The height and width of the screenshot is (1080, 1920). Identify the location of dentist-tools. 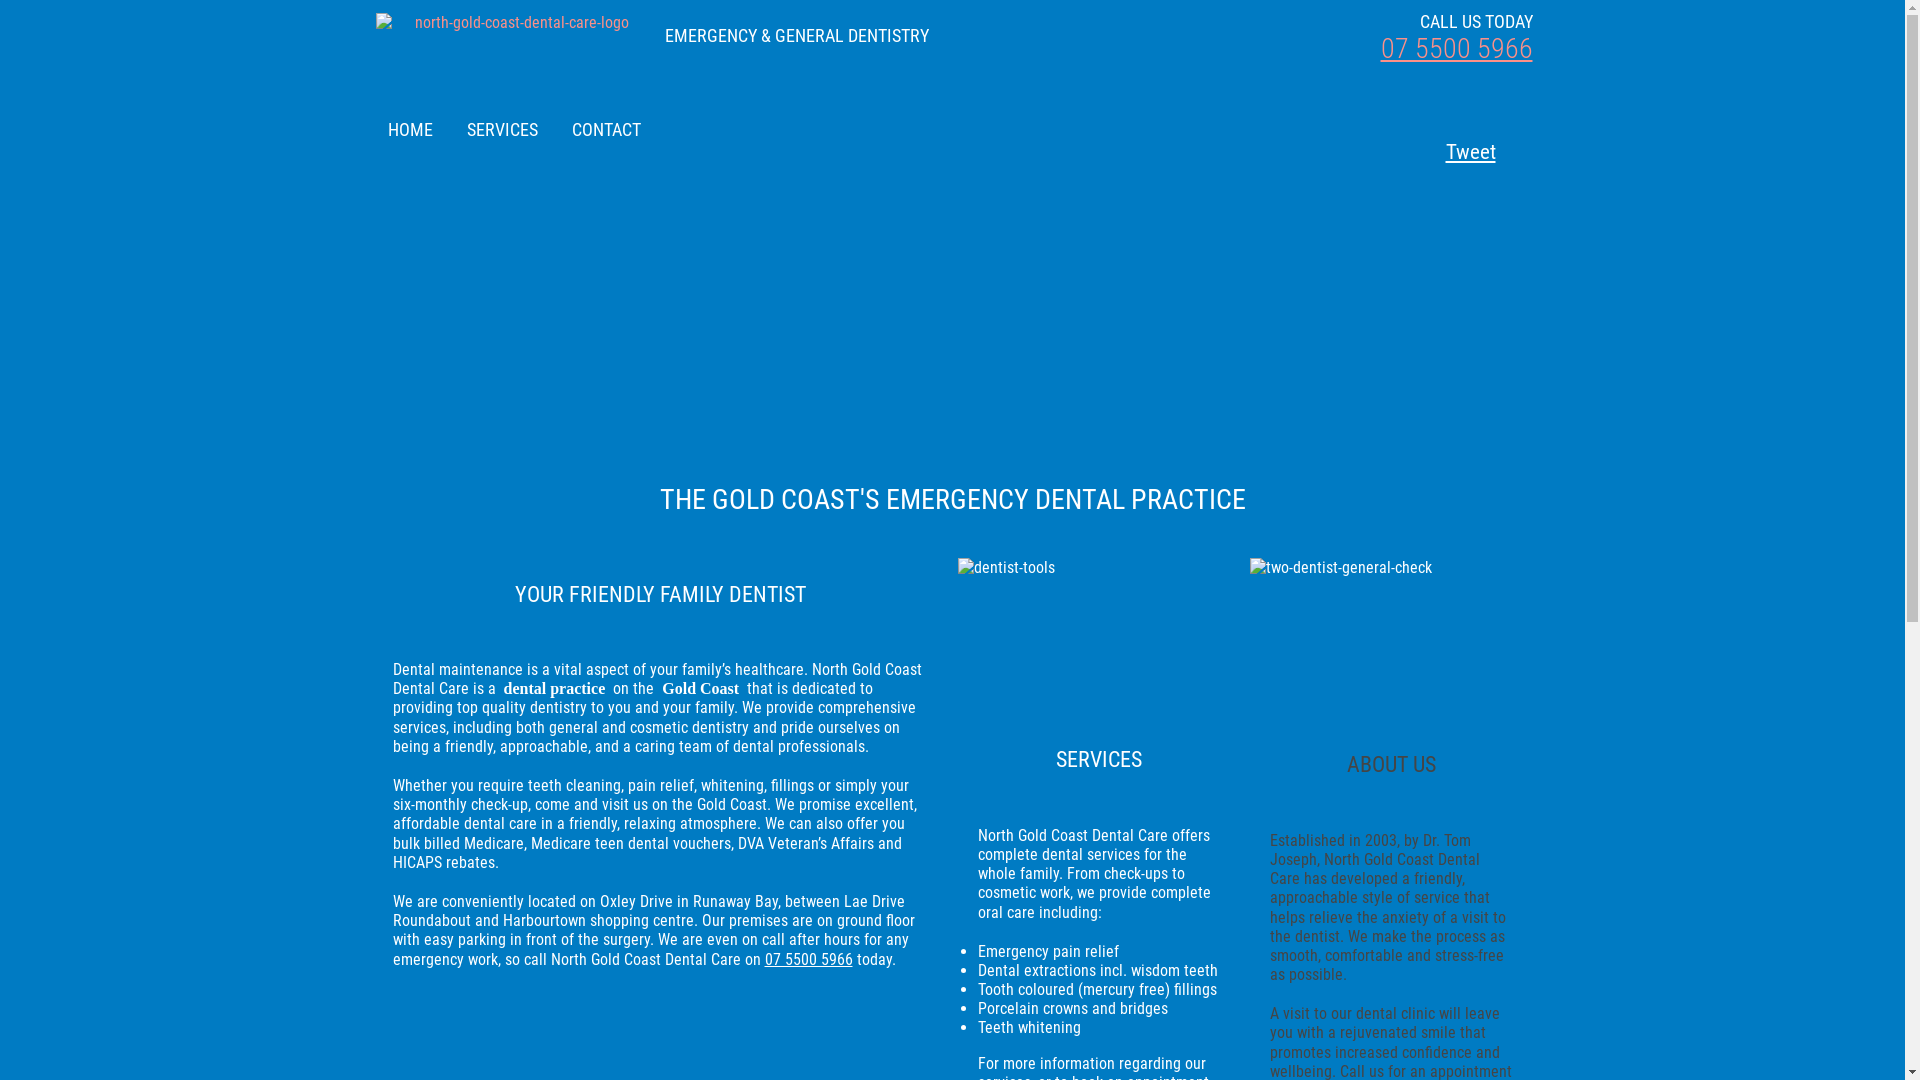
(1100, 641).